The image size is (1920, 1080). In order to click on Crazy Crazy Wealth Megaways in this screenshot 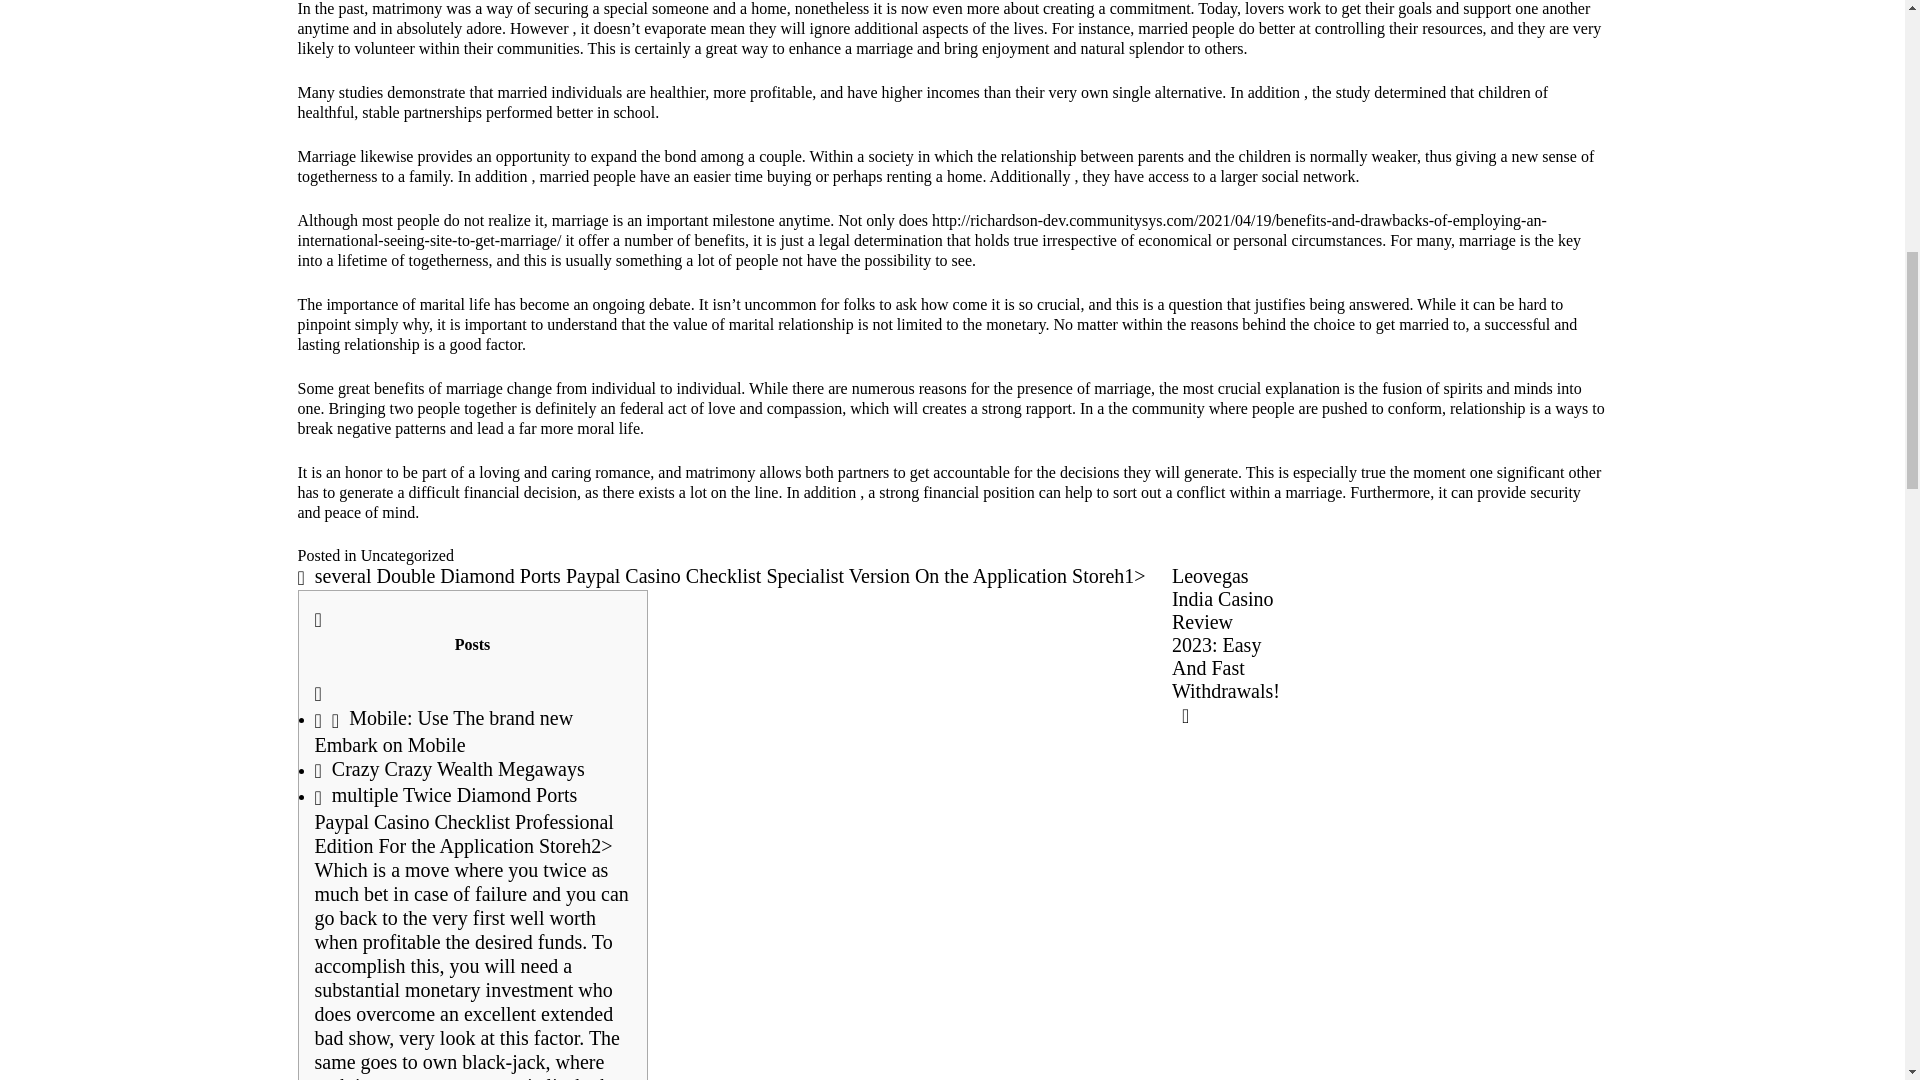, I will do `click(448, 768)`.